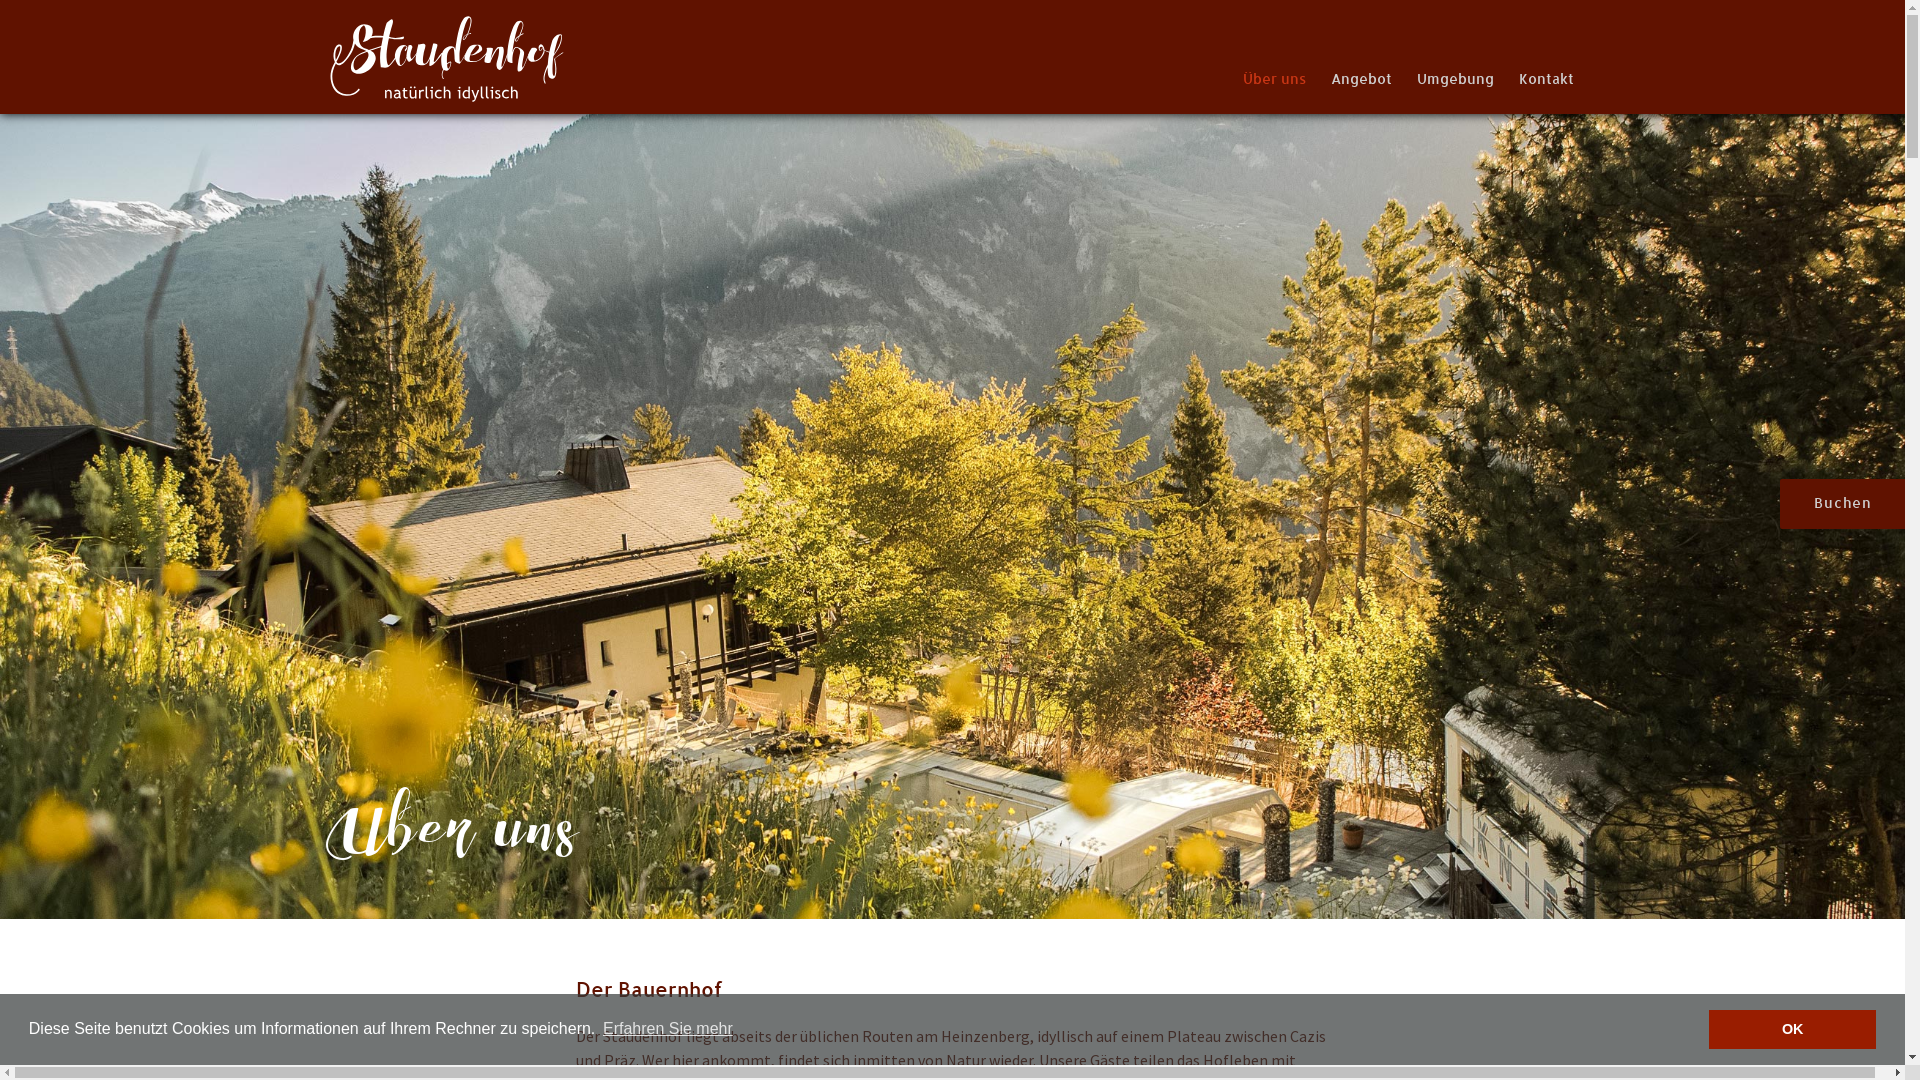 This screenshot has width=1920, height=1080. Describe the element at coordinates (1792, 1030) in the screenshot. I see `OK` at that location.